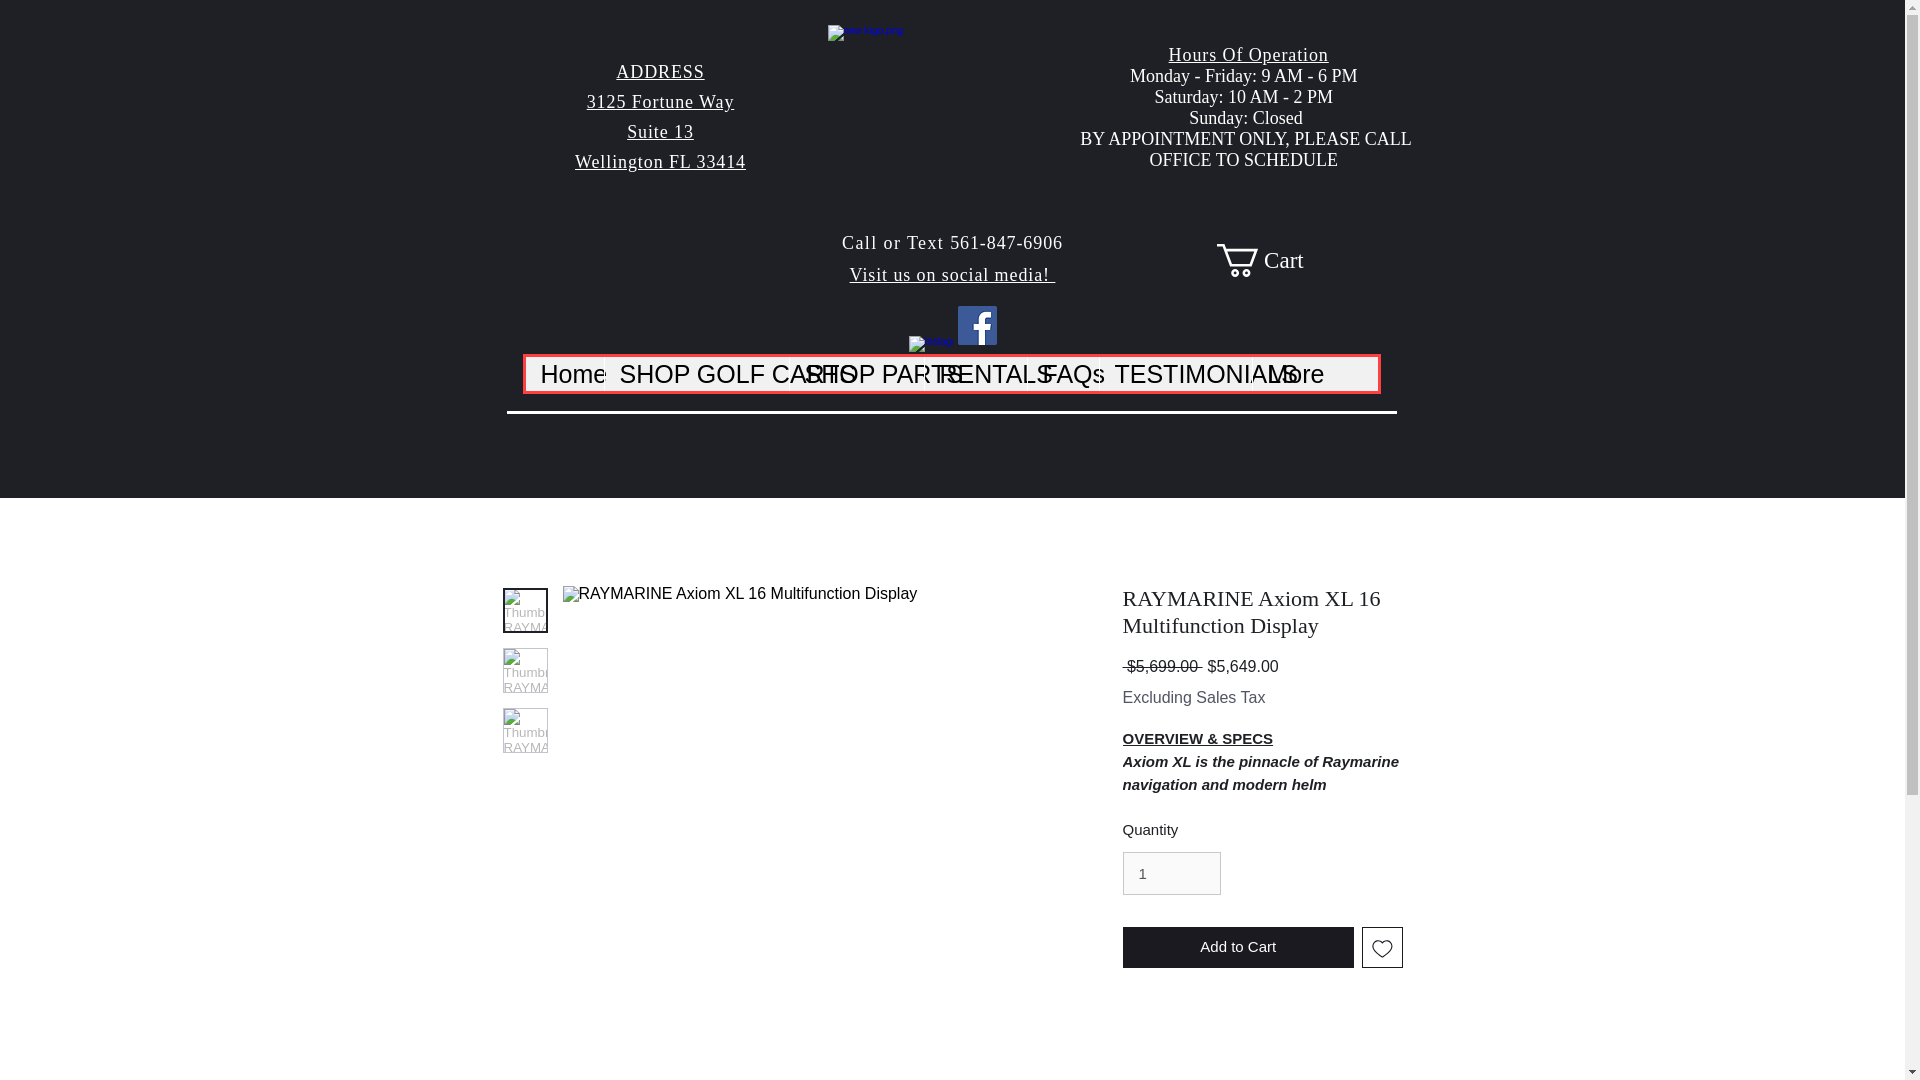 Image resolution: width=1920 pixels, height=1080 pixels. I want to click on Home, so click(565, 374).